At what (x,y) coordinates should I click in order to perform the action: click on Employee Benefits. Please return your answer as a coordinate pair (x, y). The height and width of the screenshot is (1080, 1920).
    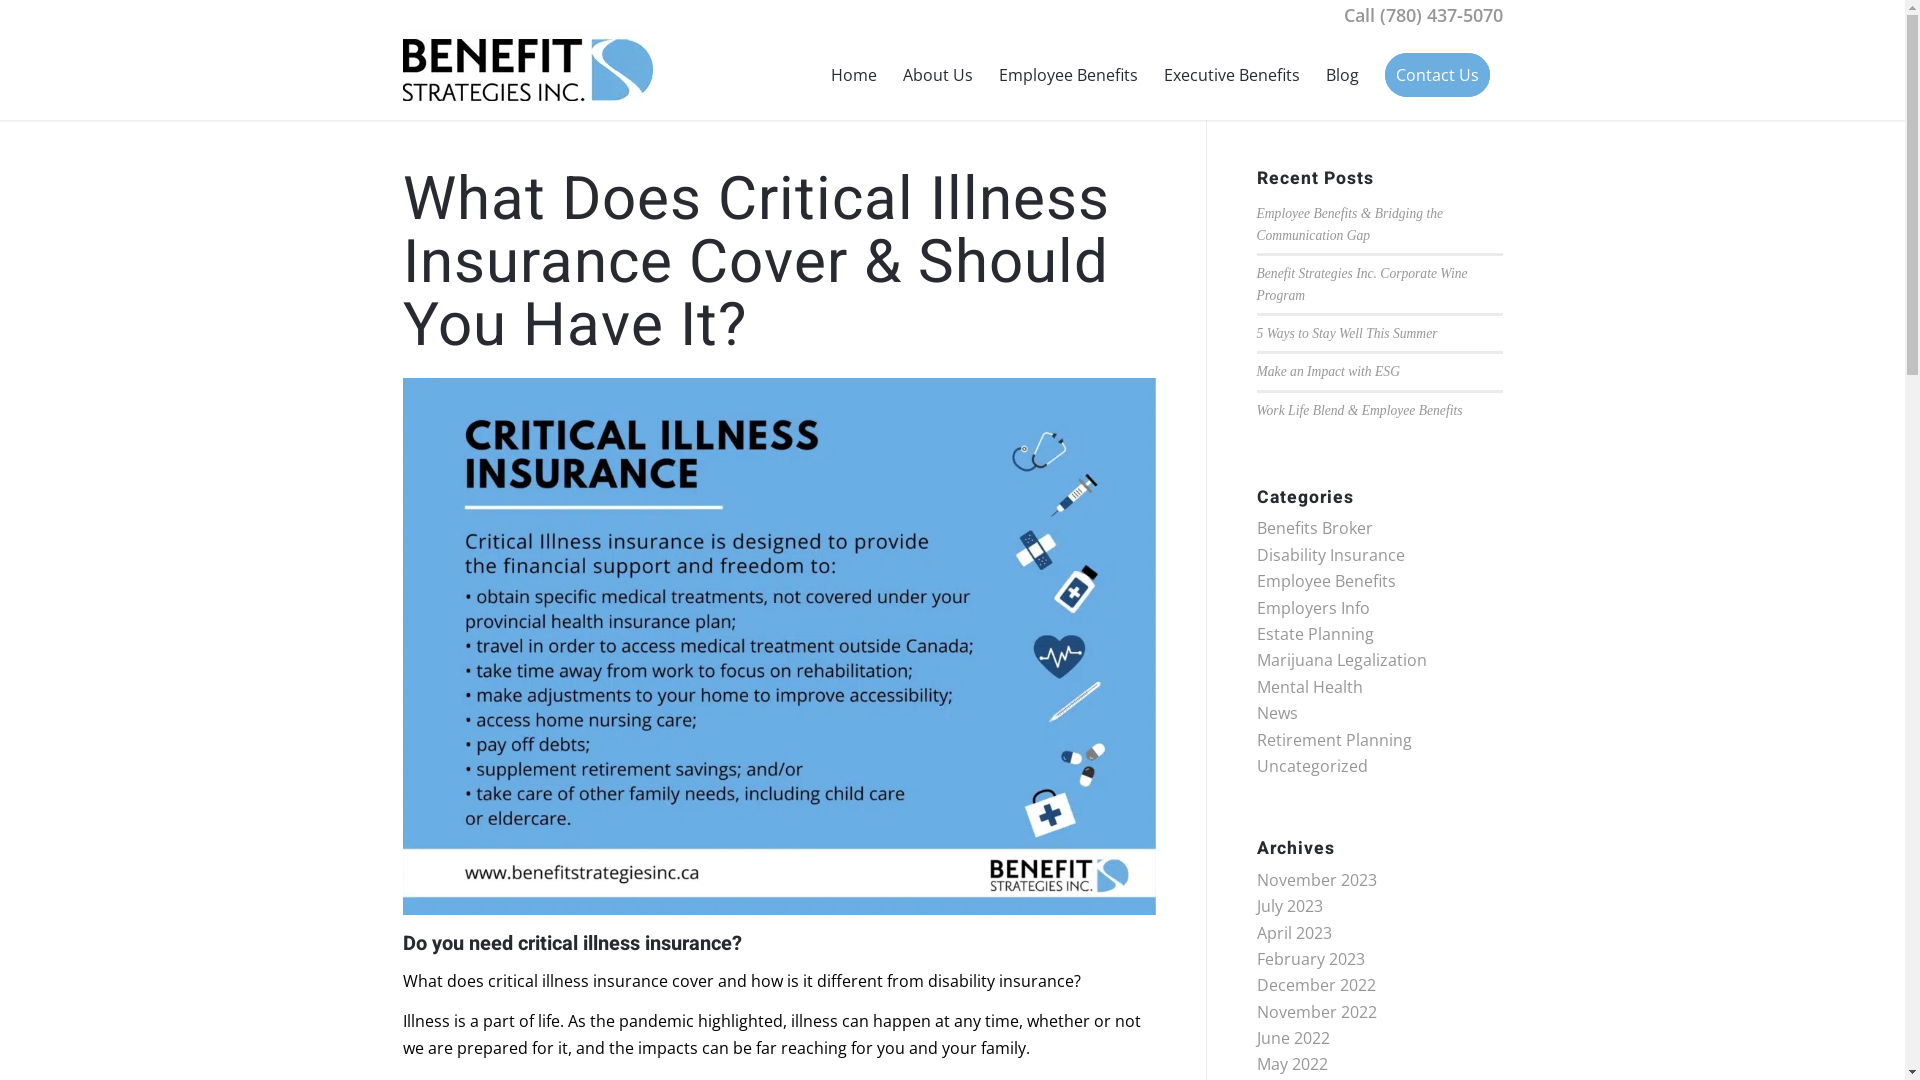
    Looking at the image, I should click on (1068, 75).